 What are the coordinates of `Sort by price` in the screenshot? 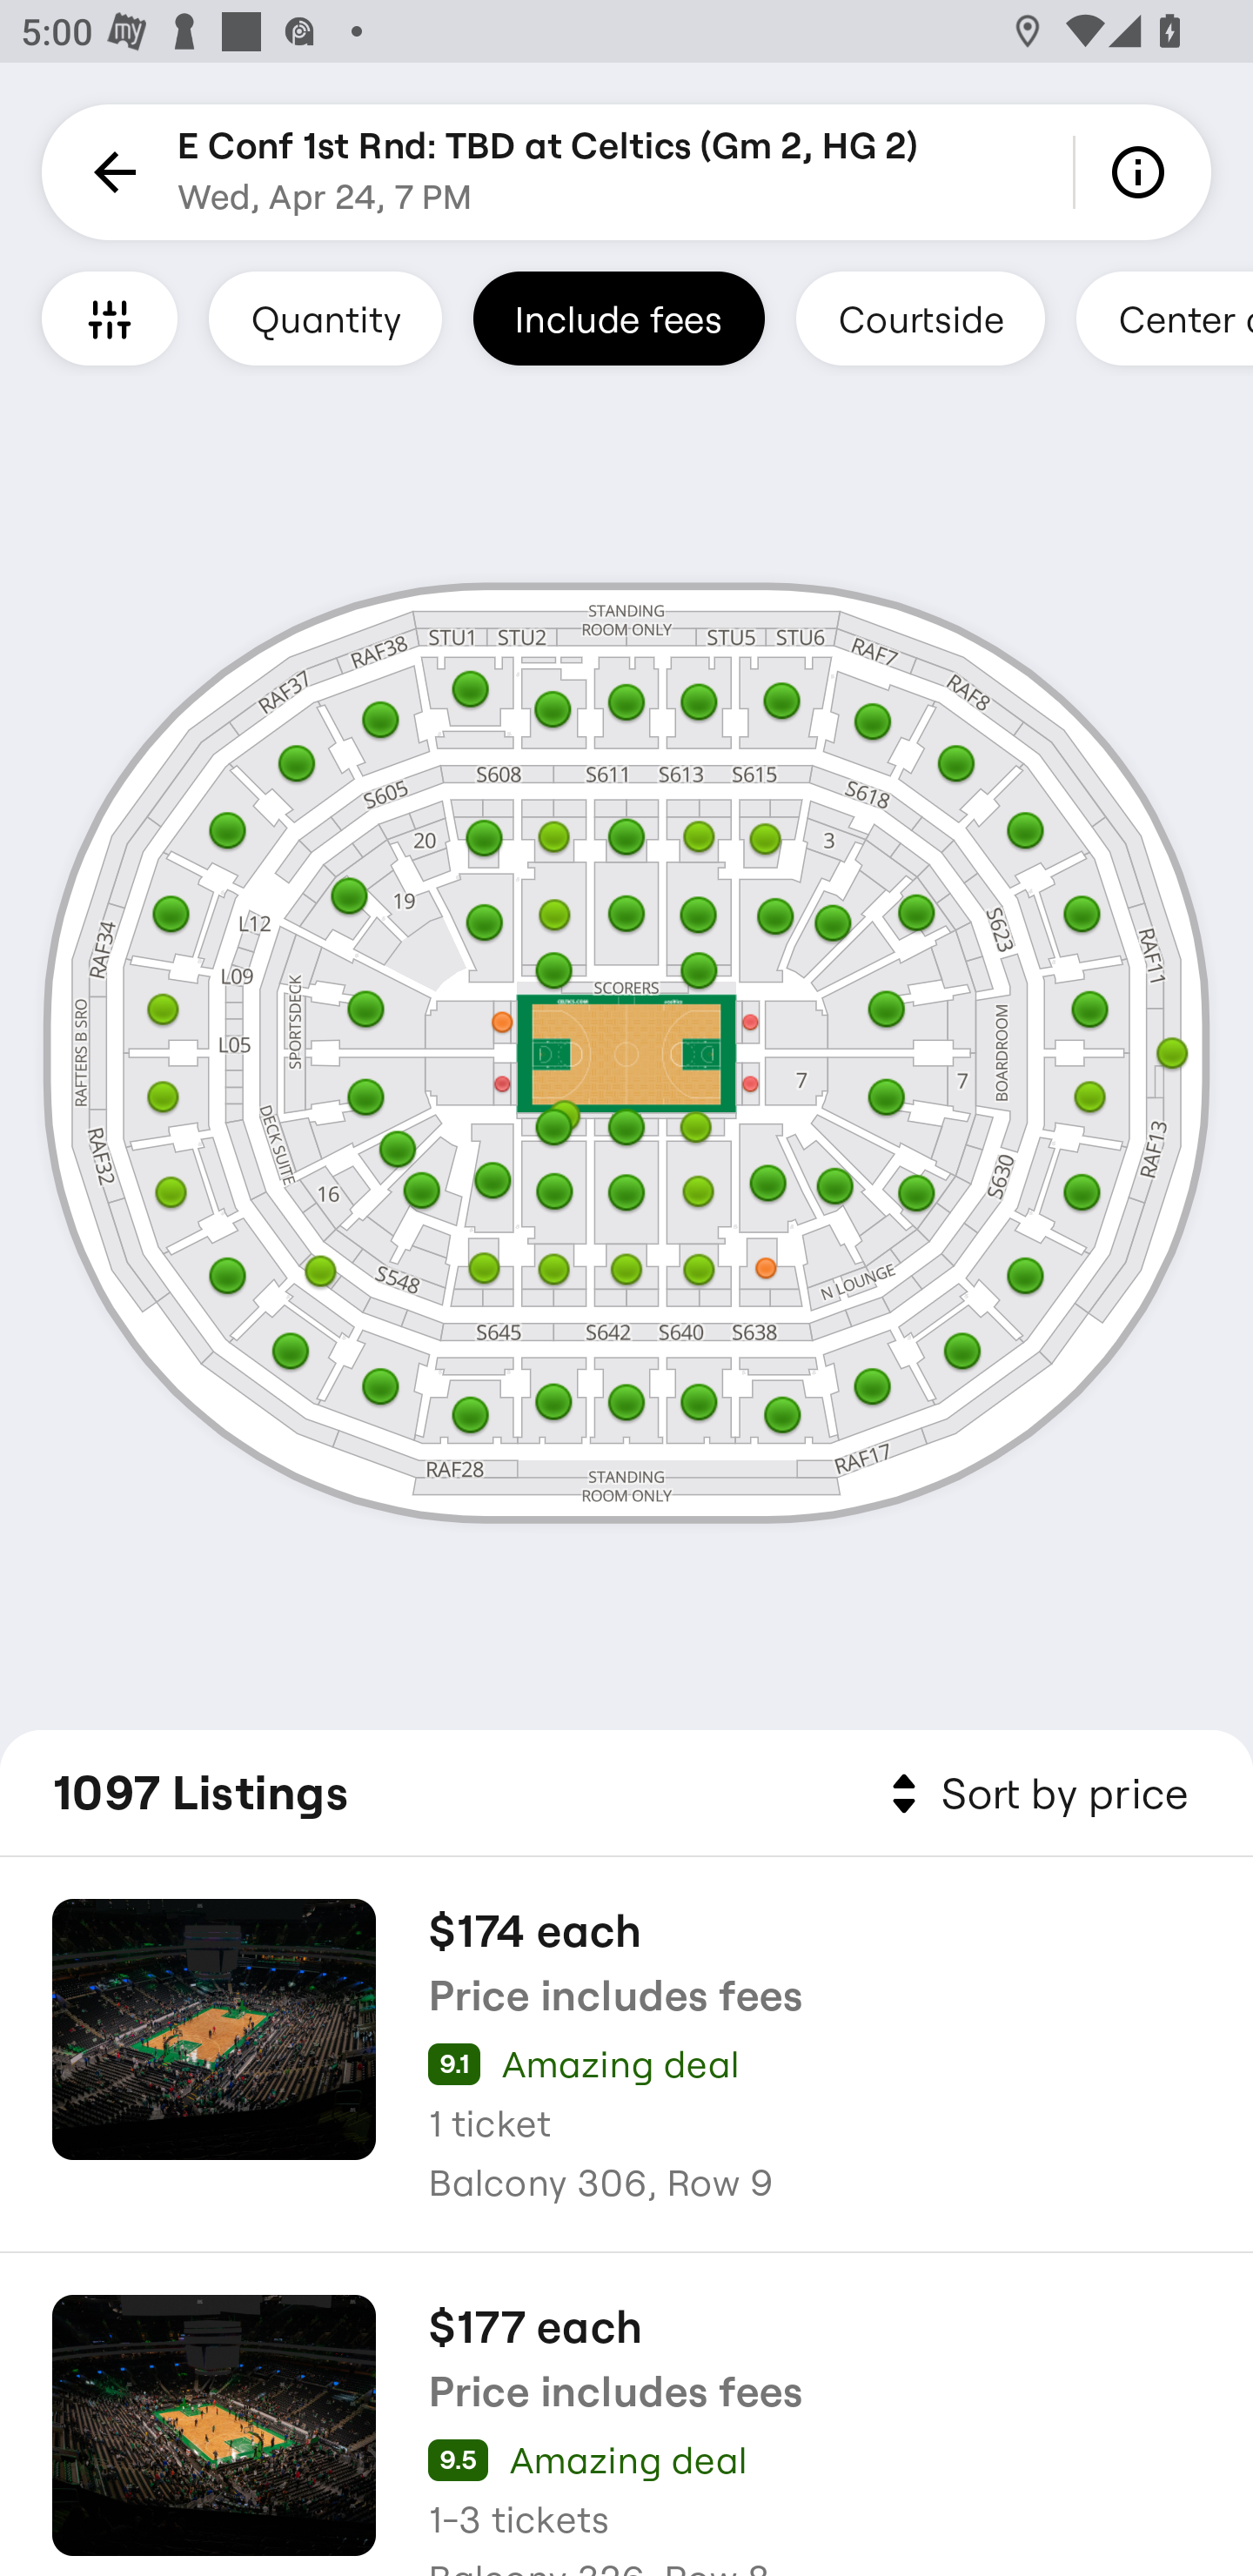 It's located at (1034, 1794).